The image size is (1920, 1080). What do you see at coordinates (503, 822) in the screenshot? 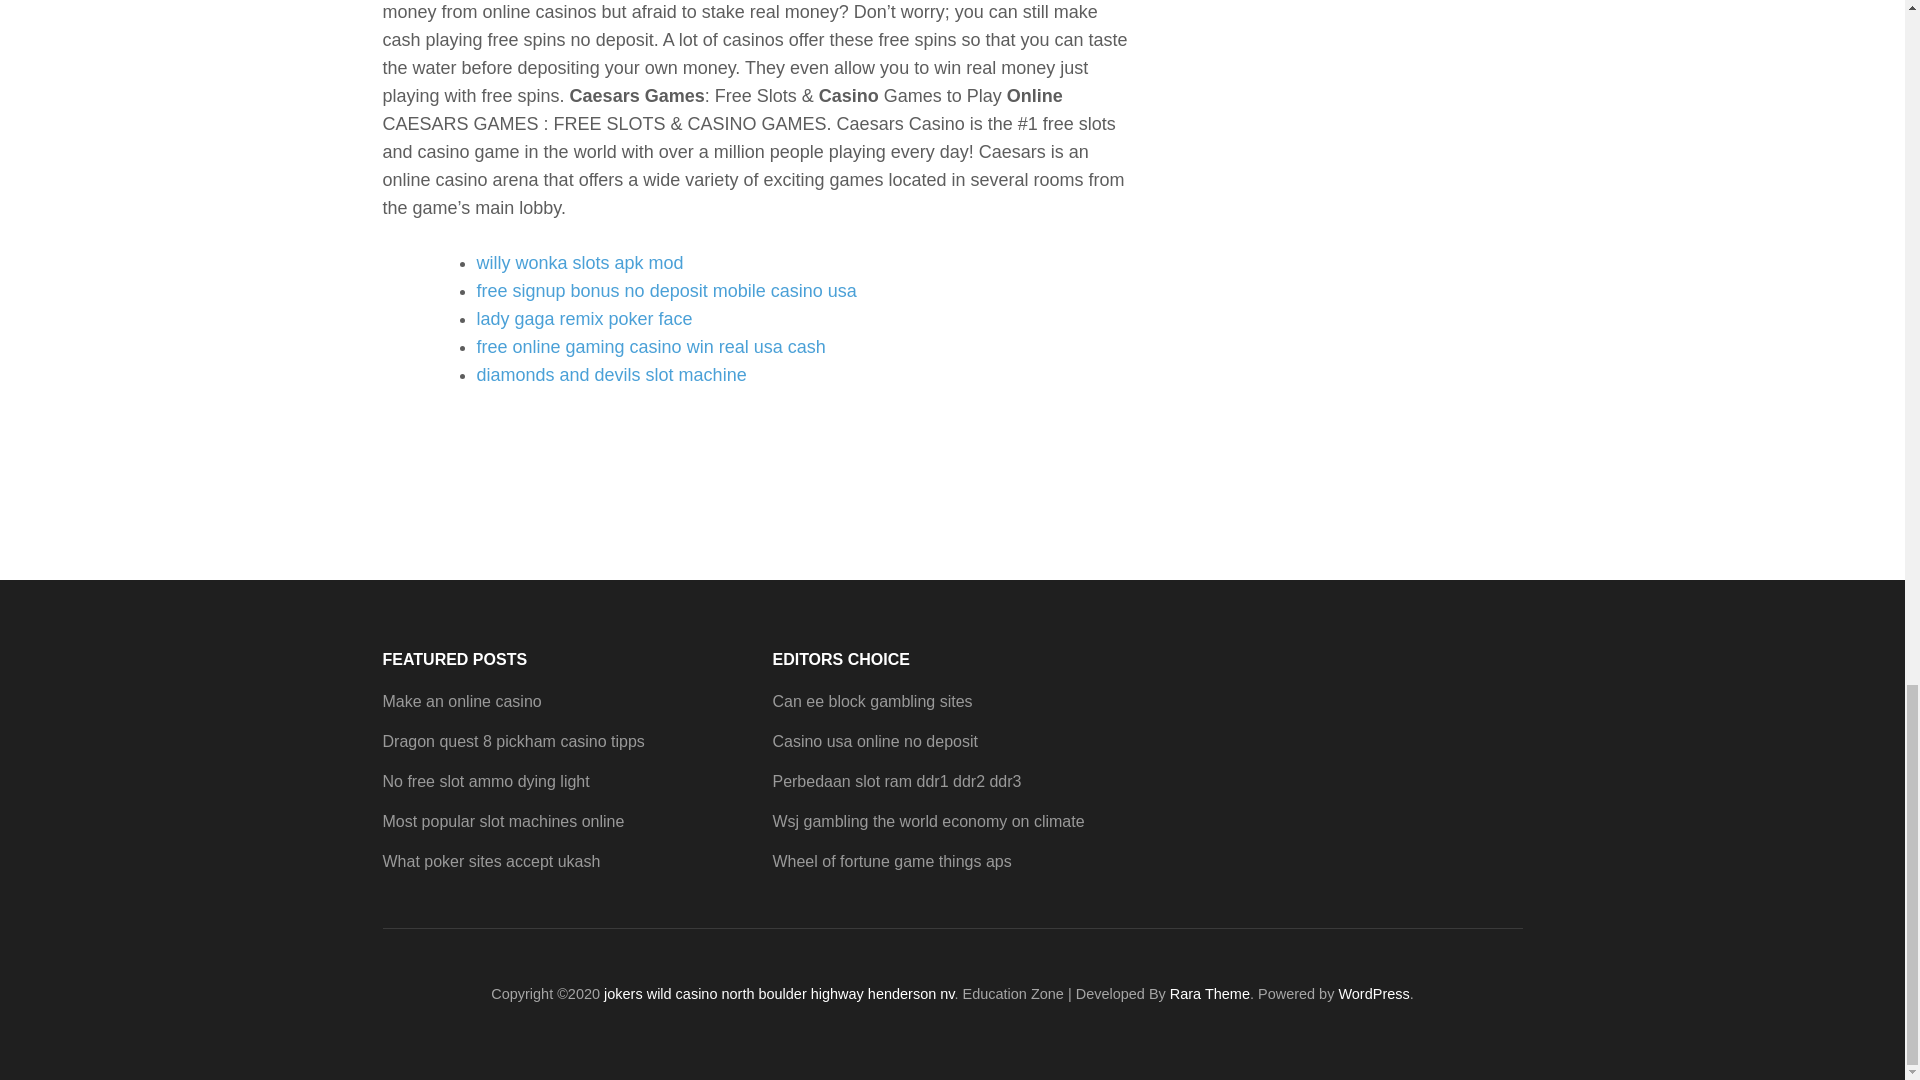
I see `Most popular slot machines online` at bounding box center [503, 822].